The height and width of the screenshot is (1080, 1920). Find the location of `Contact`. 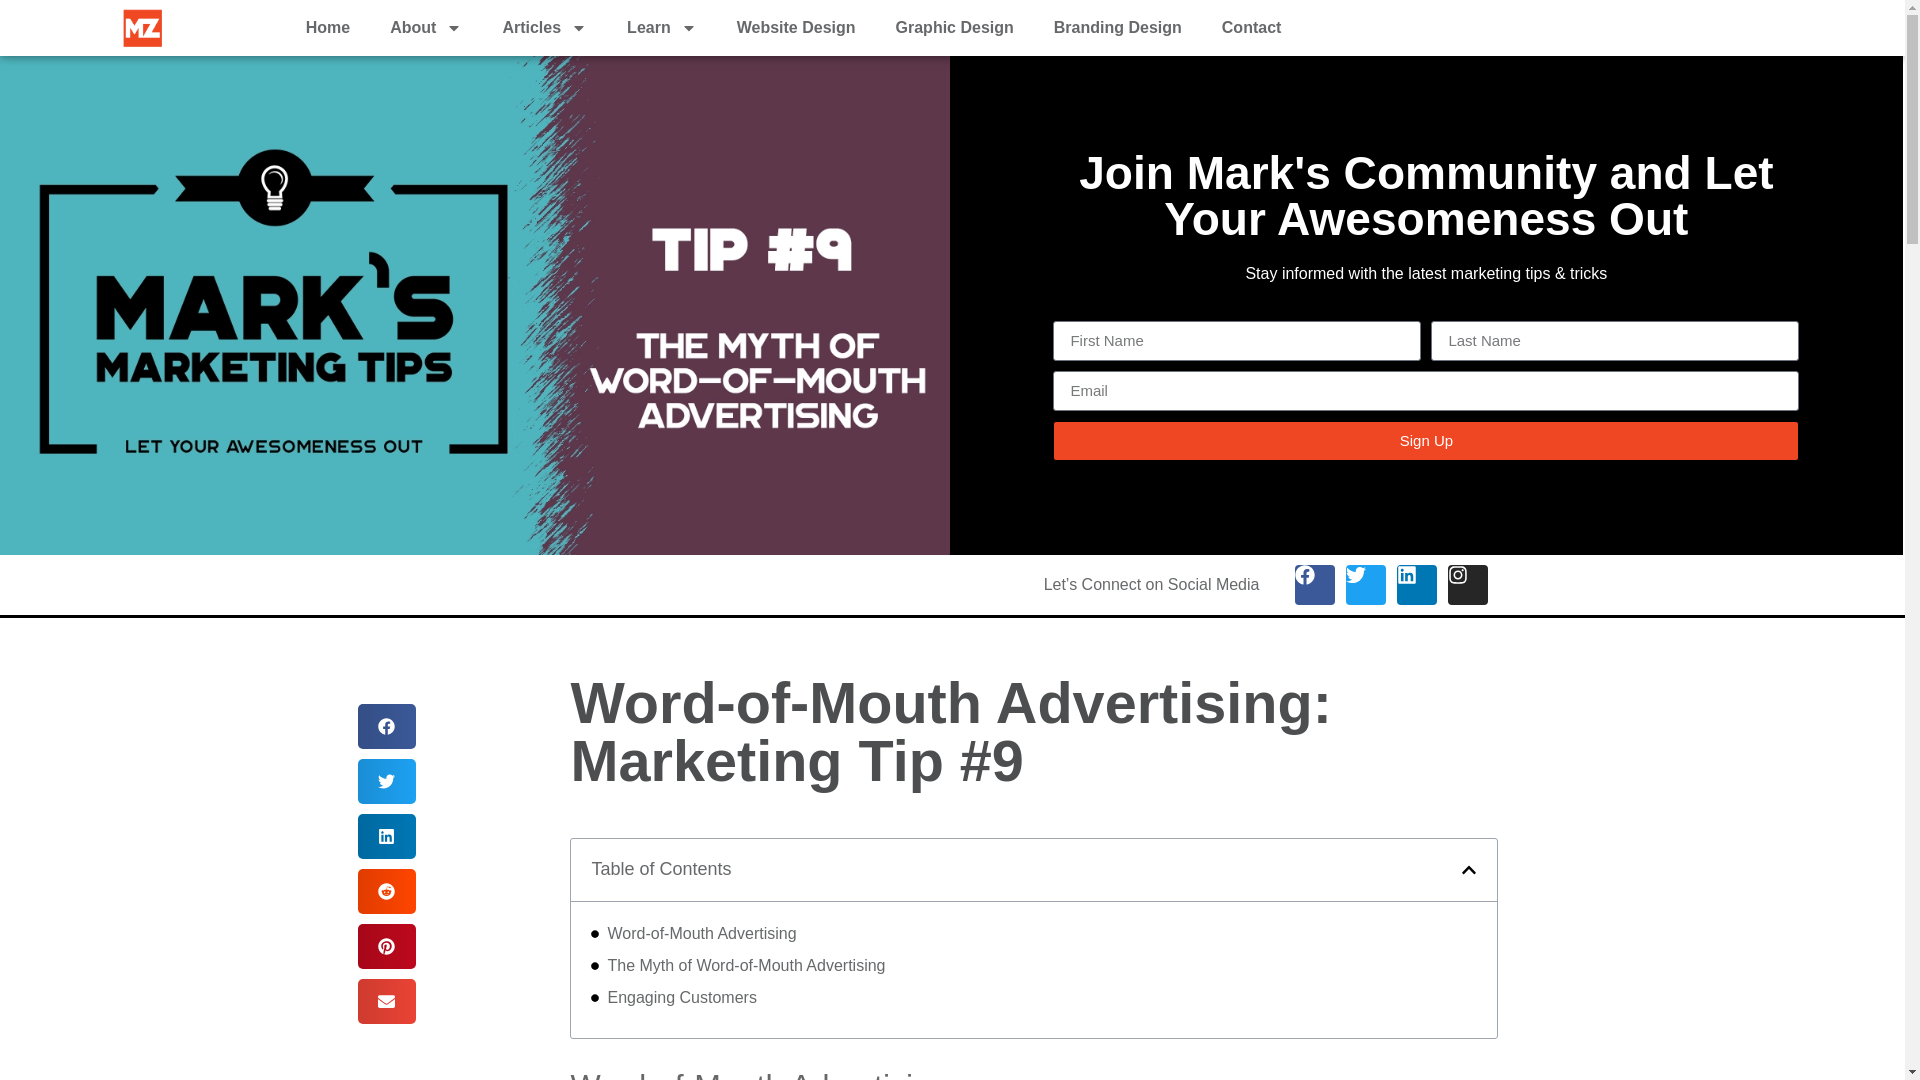

Contact is located at coordinates (1251, 28).